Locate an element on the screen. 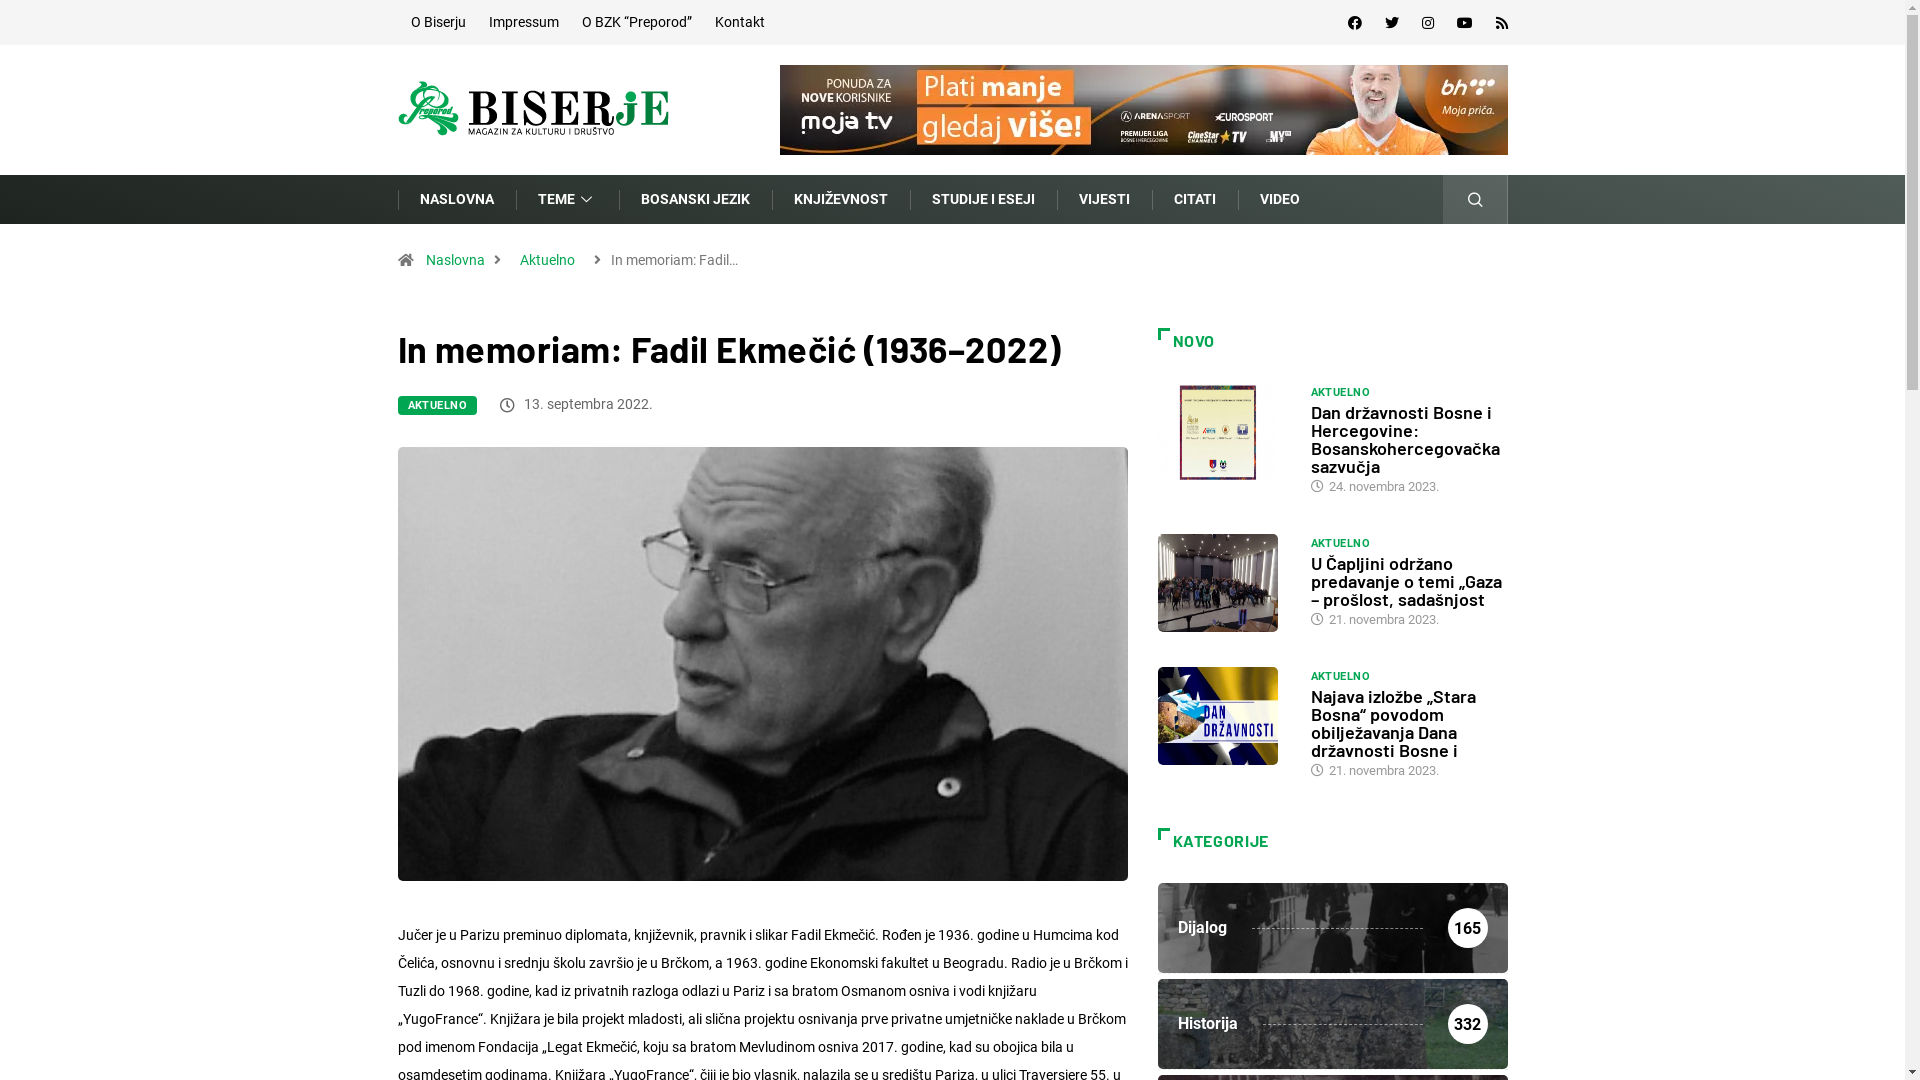  NASLOVNA is located at coordinates (457, 200).